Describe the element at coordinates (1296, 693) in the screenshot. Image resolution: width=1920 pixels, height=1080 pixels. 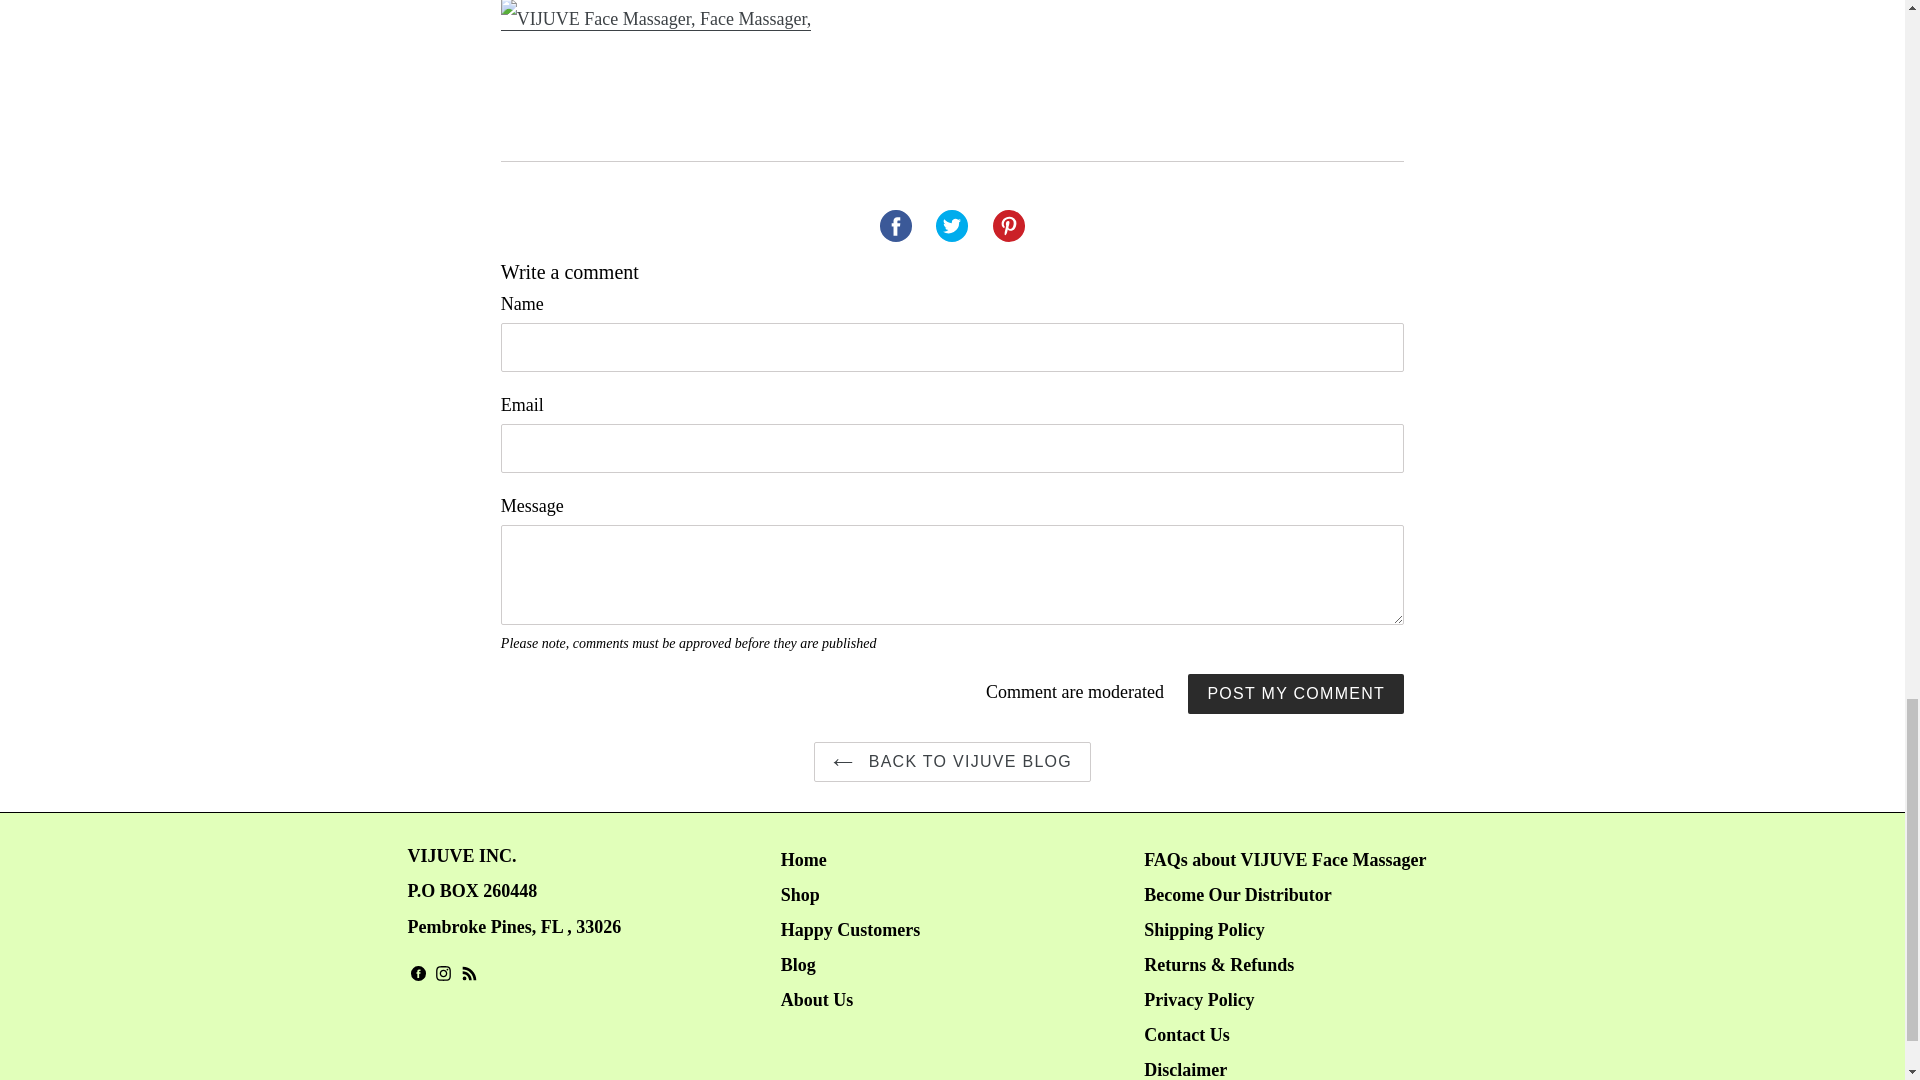
I see `Post My Comment` at that location.